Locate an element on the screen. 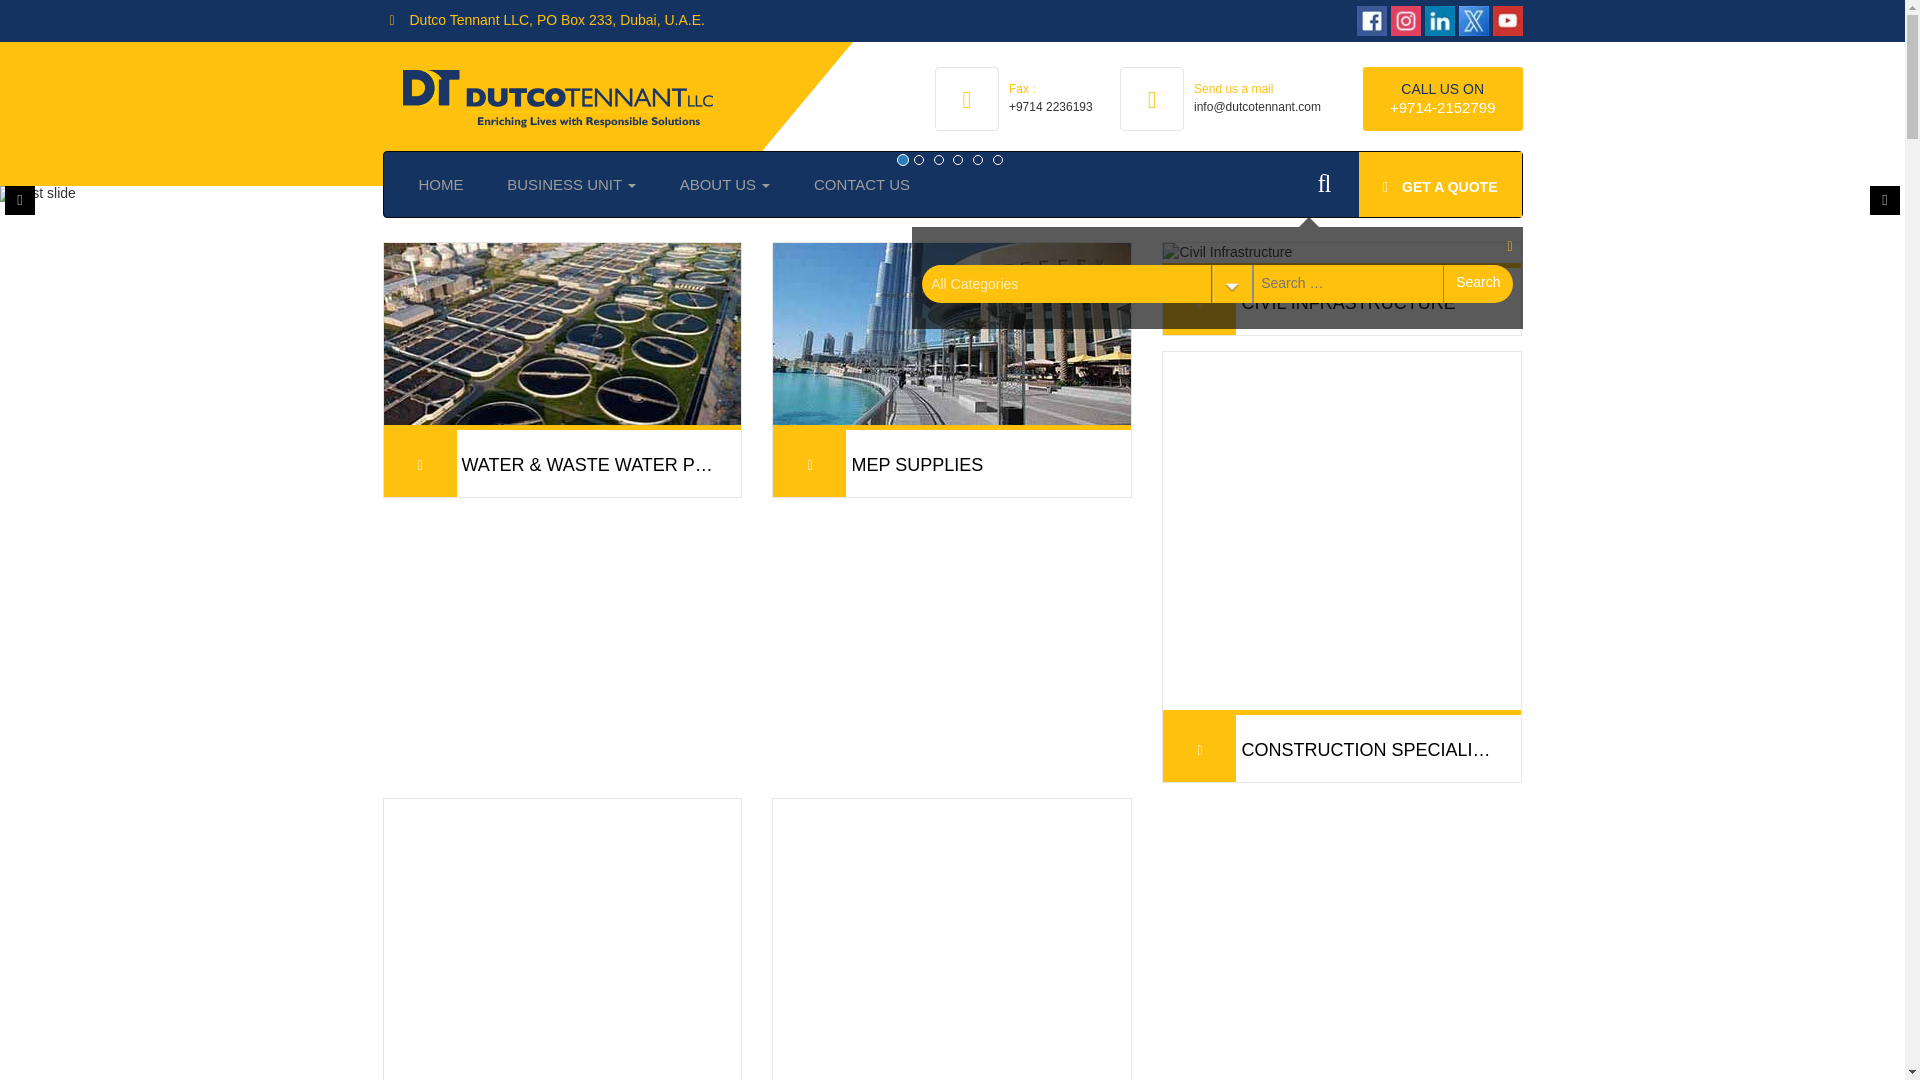 This screenshot has width=1920, height=1080. LinkedIn is located at coordinates (1398, 20).